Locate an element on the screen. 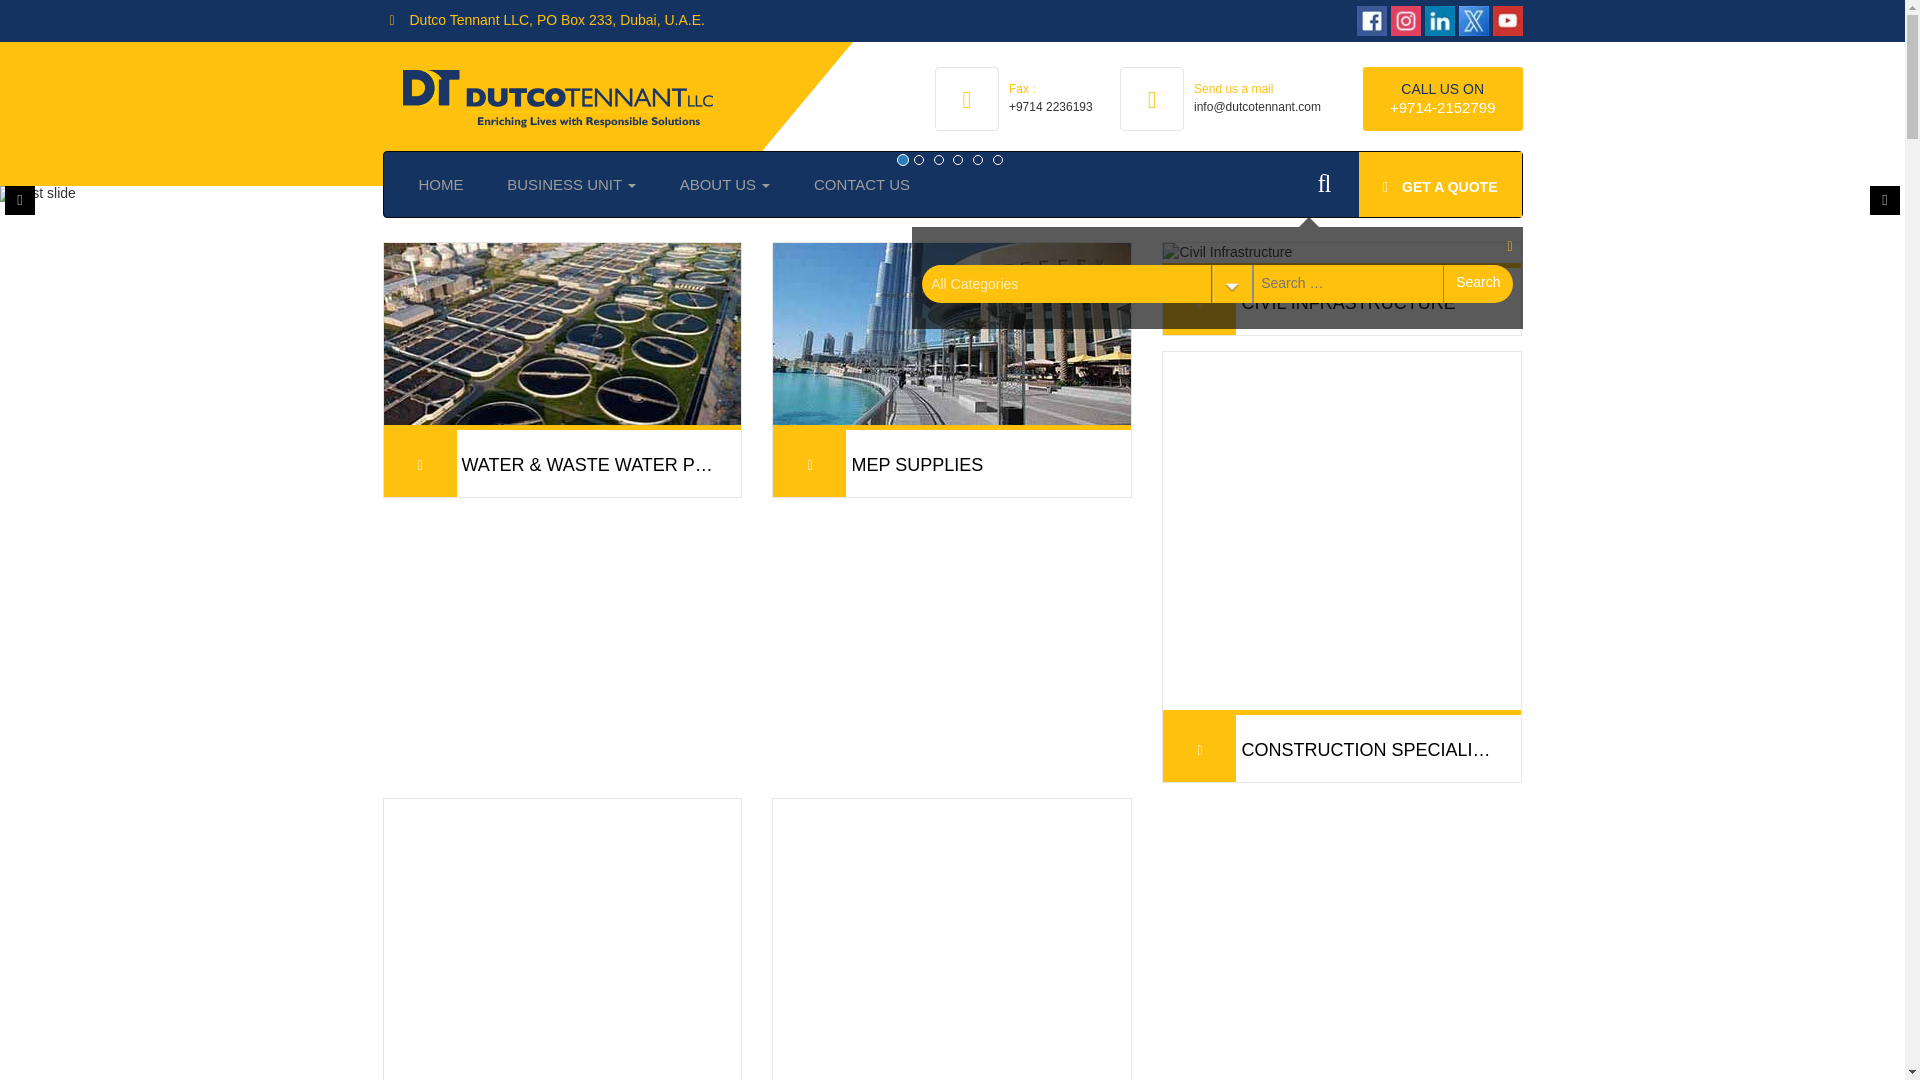 This screenshot has width=1920, height=1080. LinkedIn is located at coordinates (1398, 20).